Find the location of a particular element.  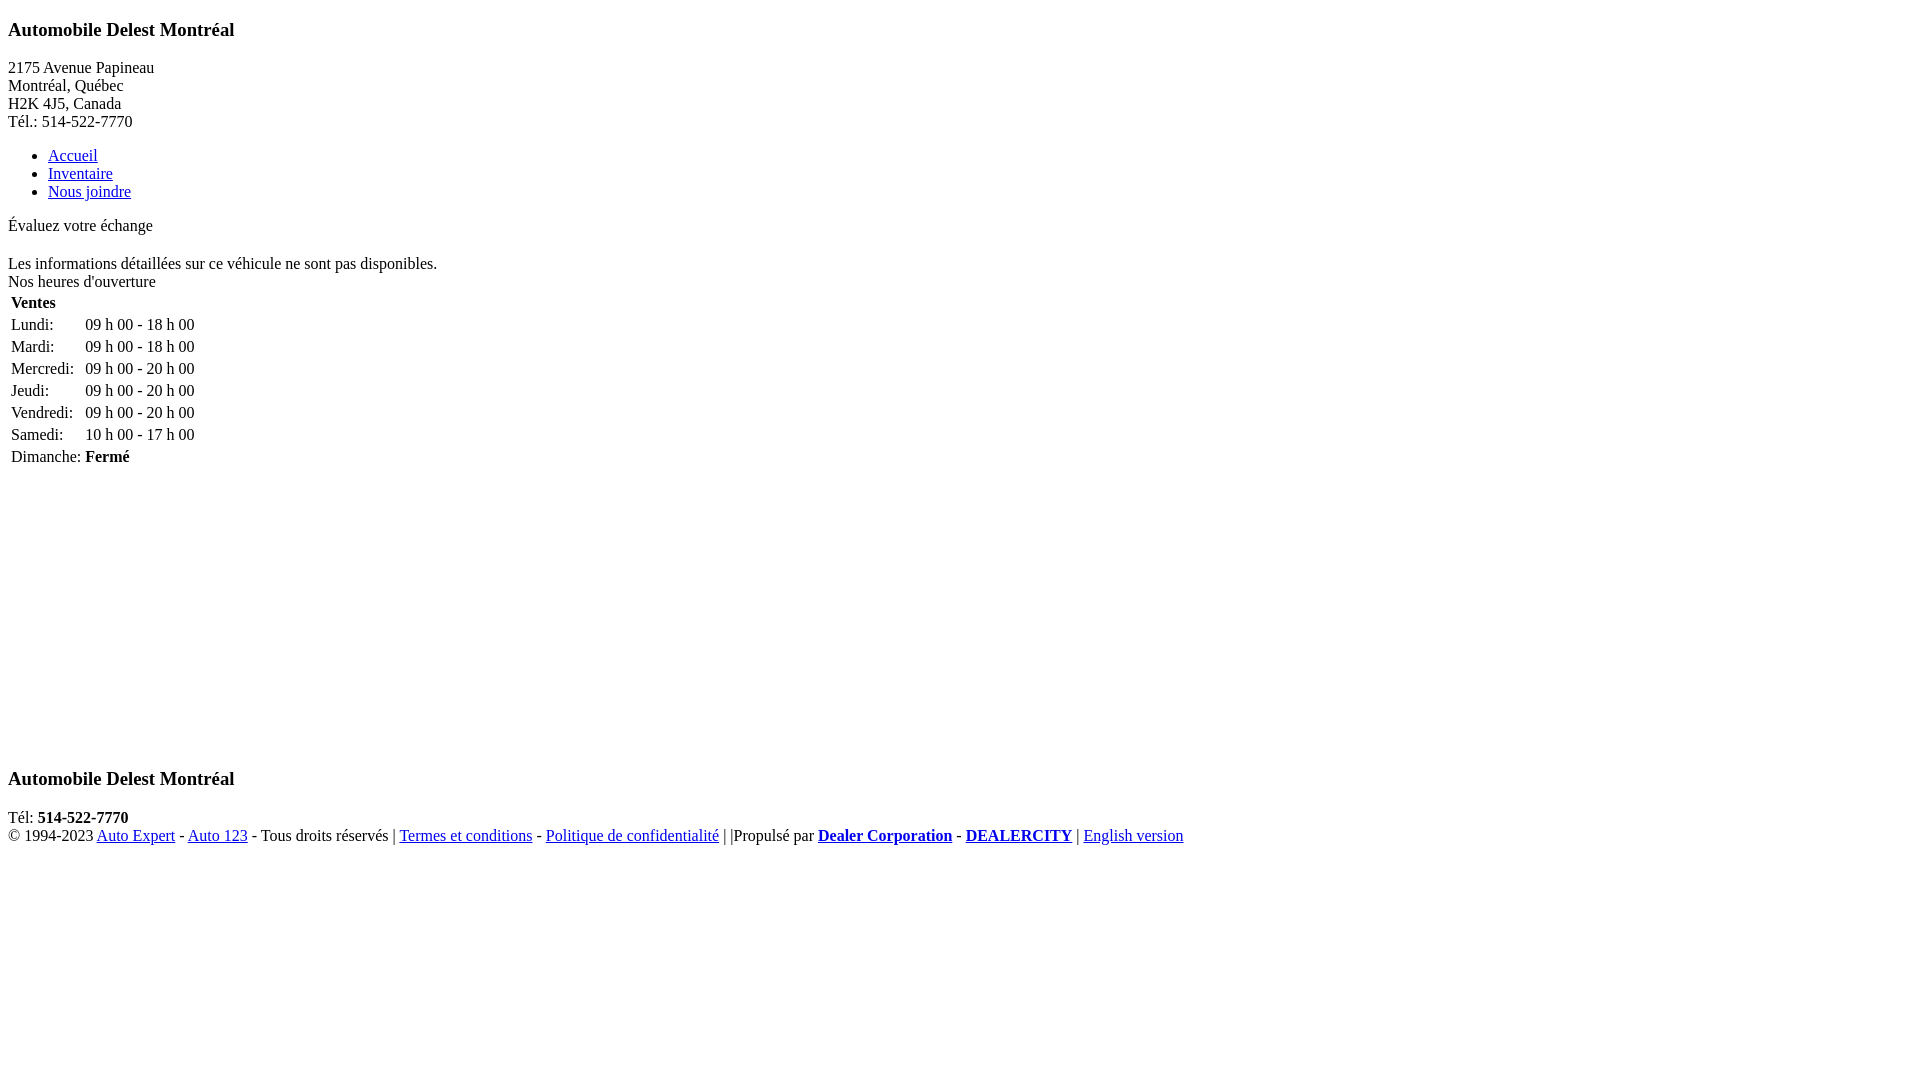

Dealer Corporation is located at coordinates (885, 836).